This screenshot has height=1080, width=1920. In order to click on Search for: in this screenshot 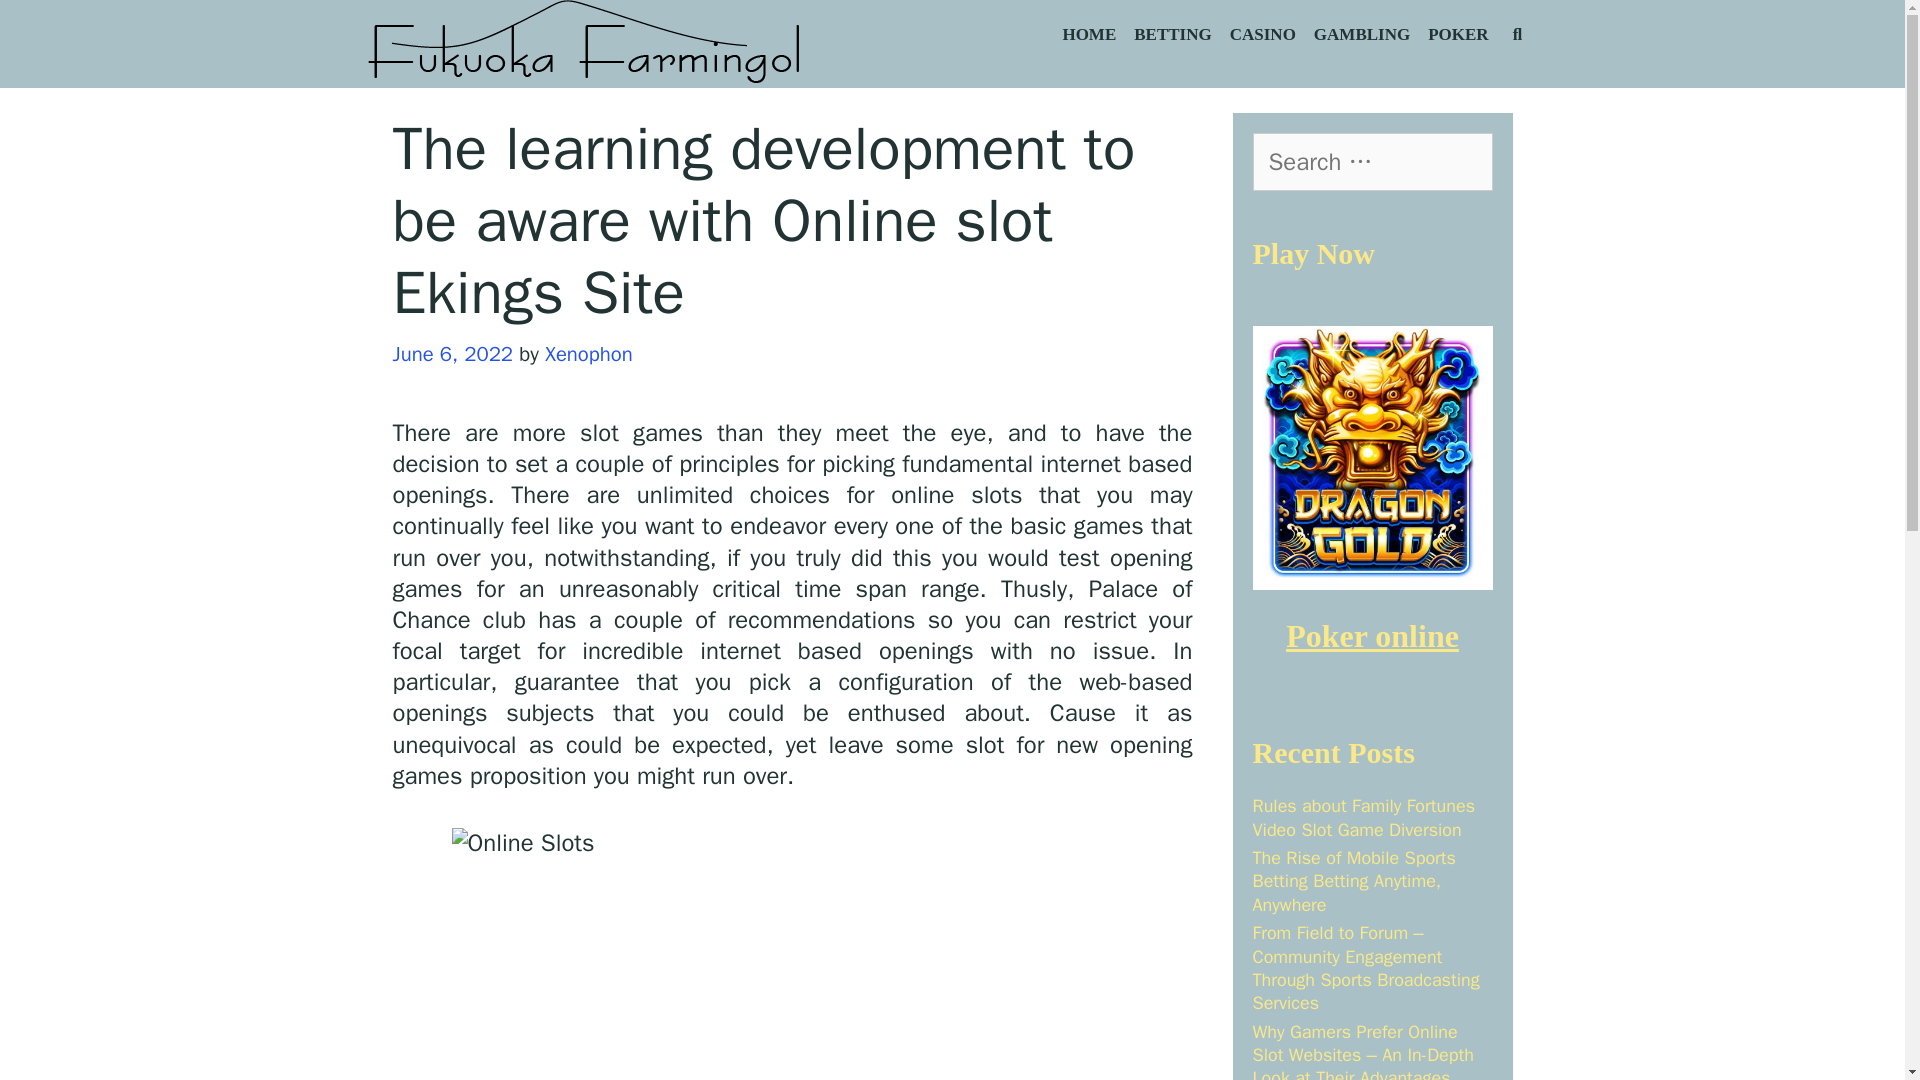, I will do `click(1371, 162)`.